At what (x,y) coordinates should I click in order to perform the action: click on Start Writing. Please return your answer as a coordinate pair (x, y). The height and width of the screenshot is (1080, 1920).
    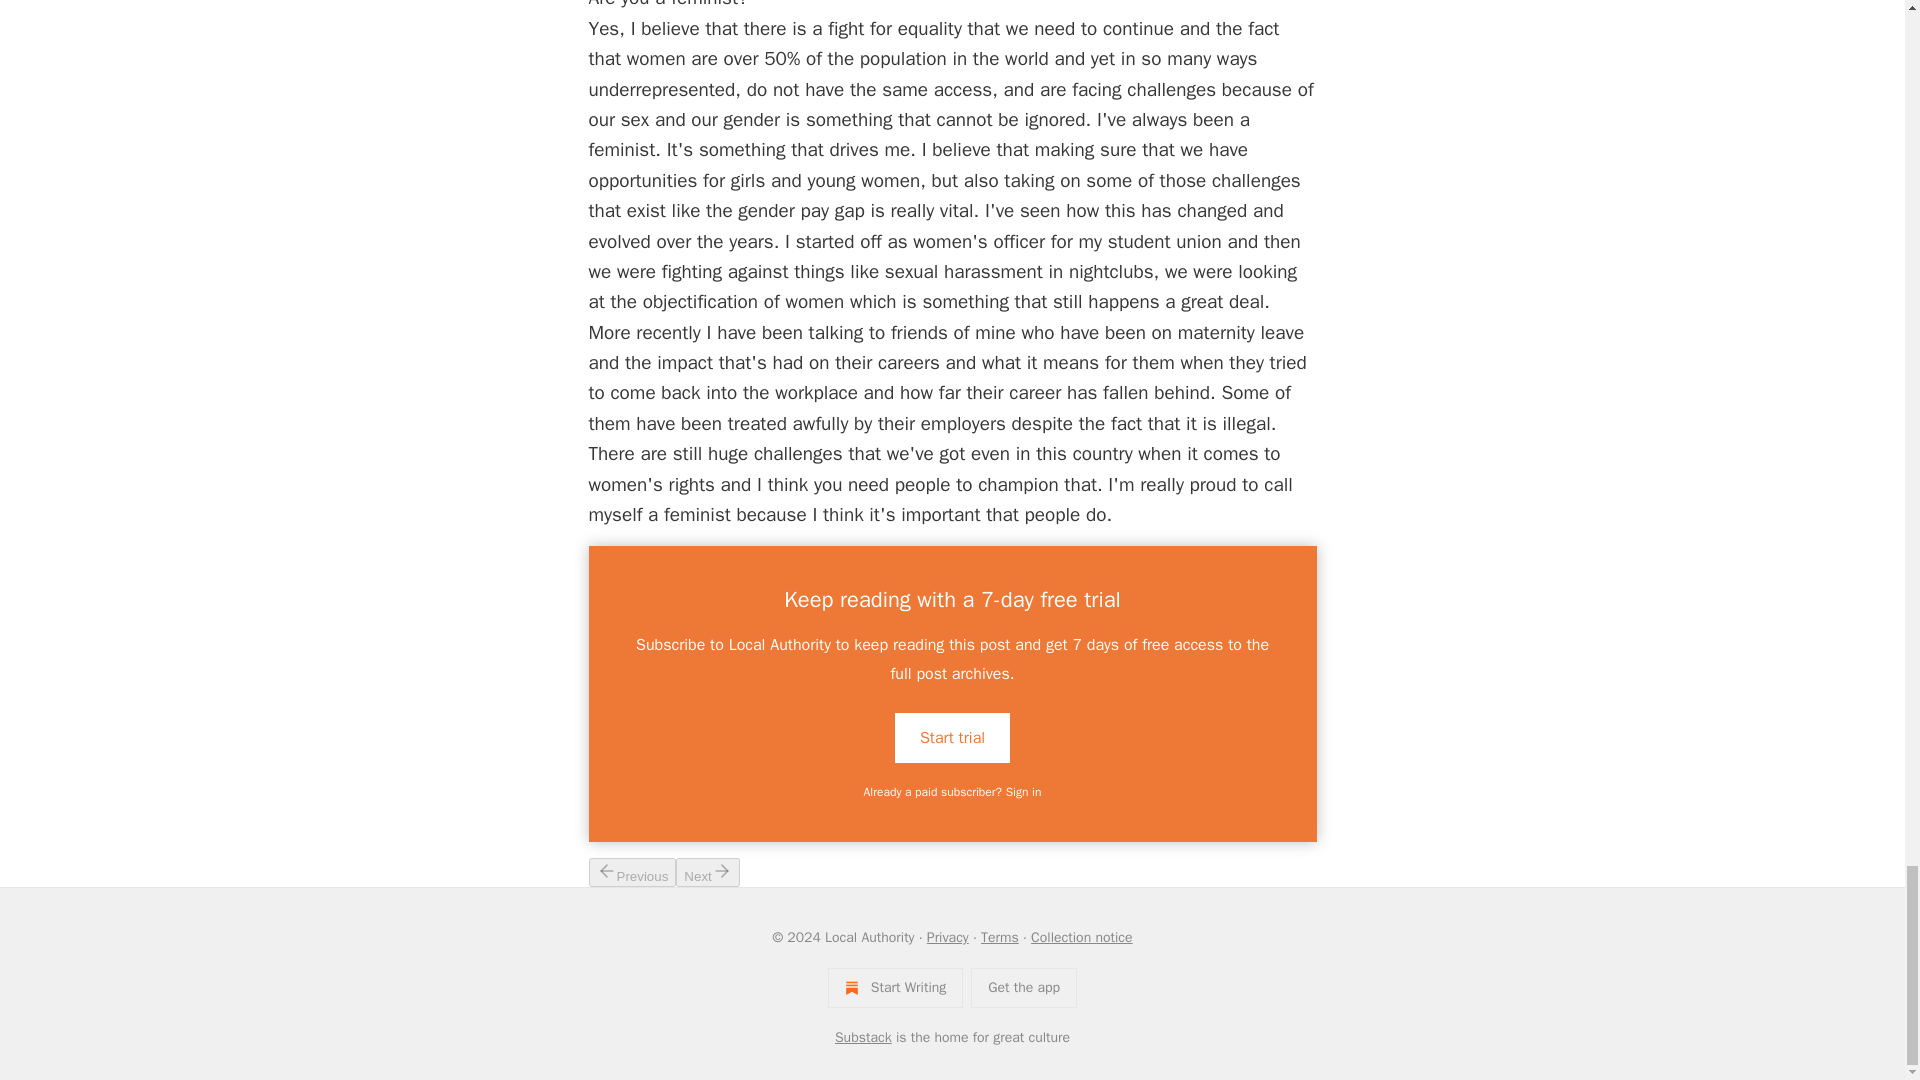
    Looking at the image, I should click on (895, 987).